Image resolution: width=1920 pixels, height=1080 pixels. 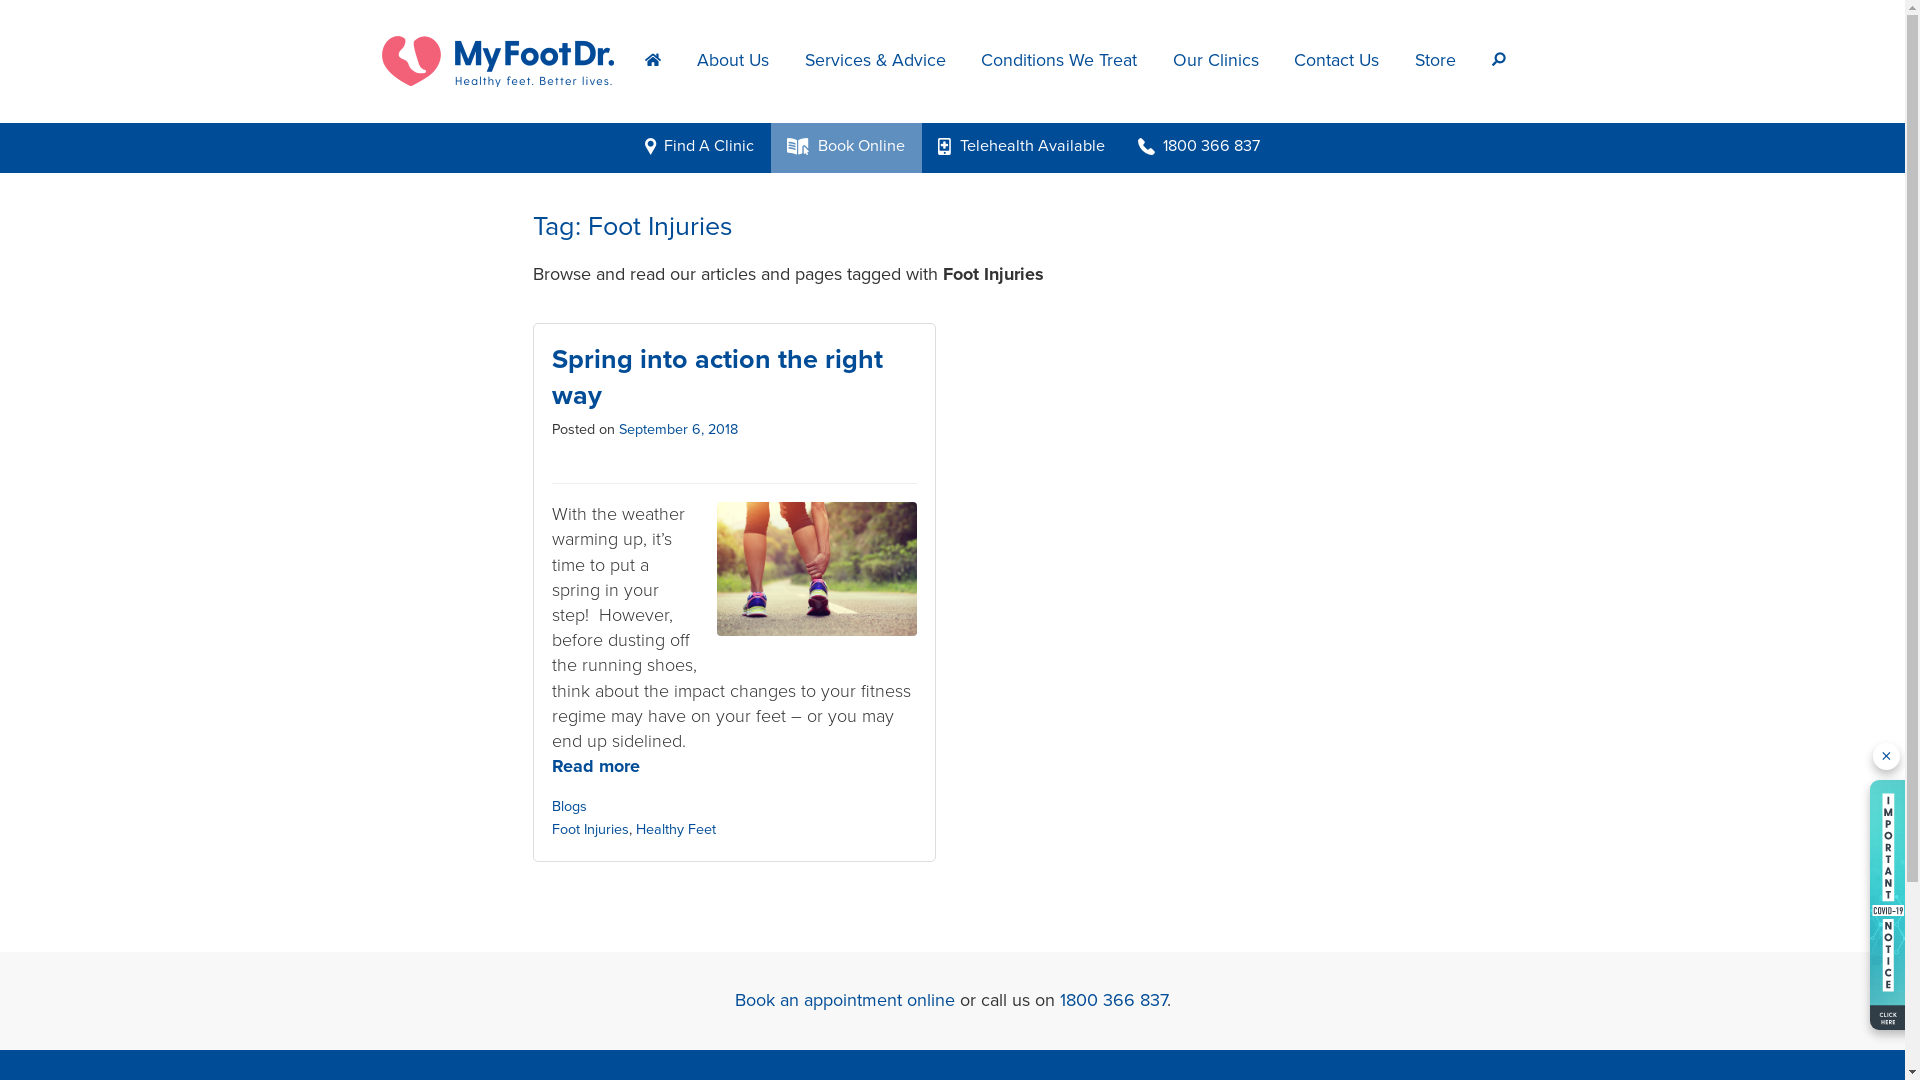 What do you see at coordinates (590, 830) in the screenshot?
I see `Foot Injuries` at bounding box center [590, 830].